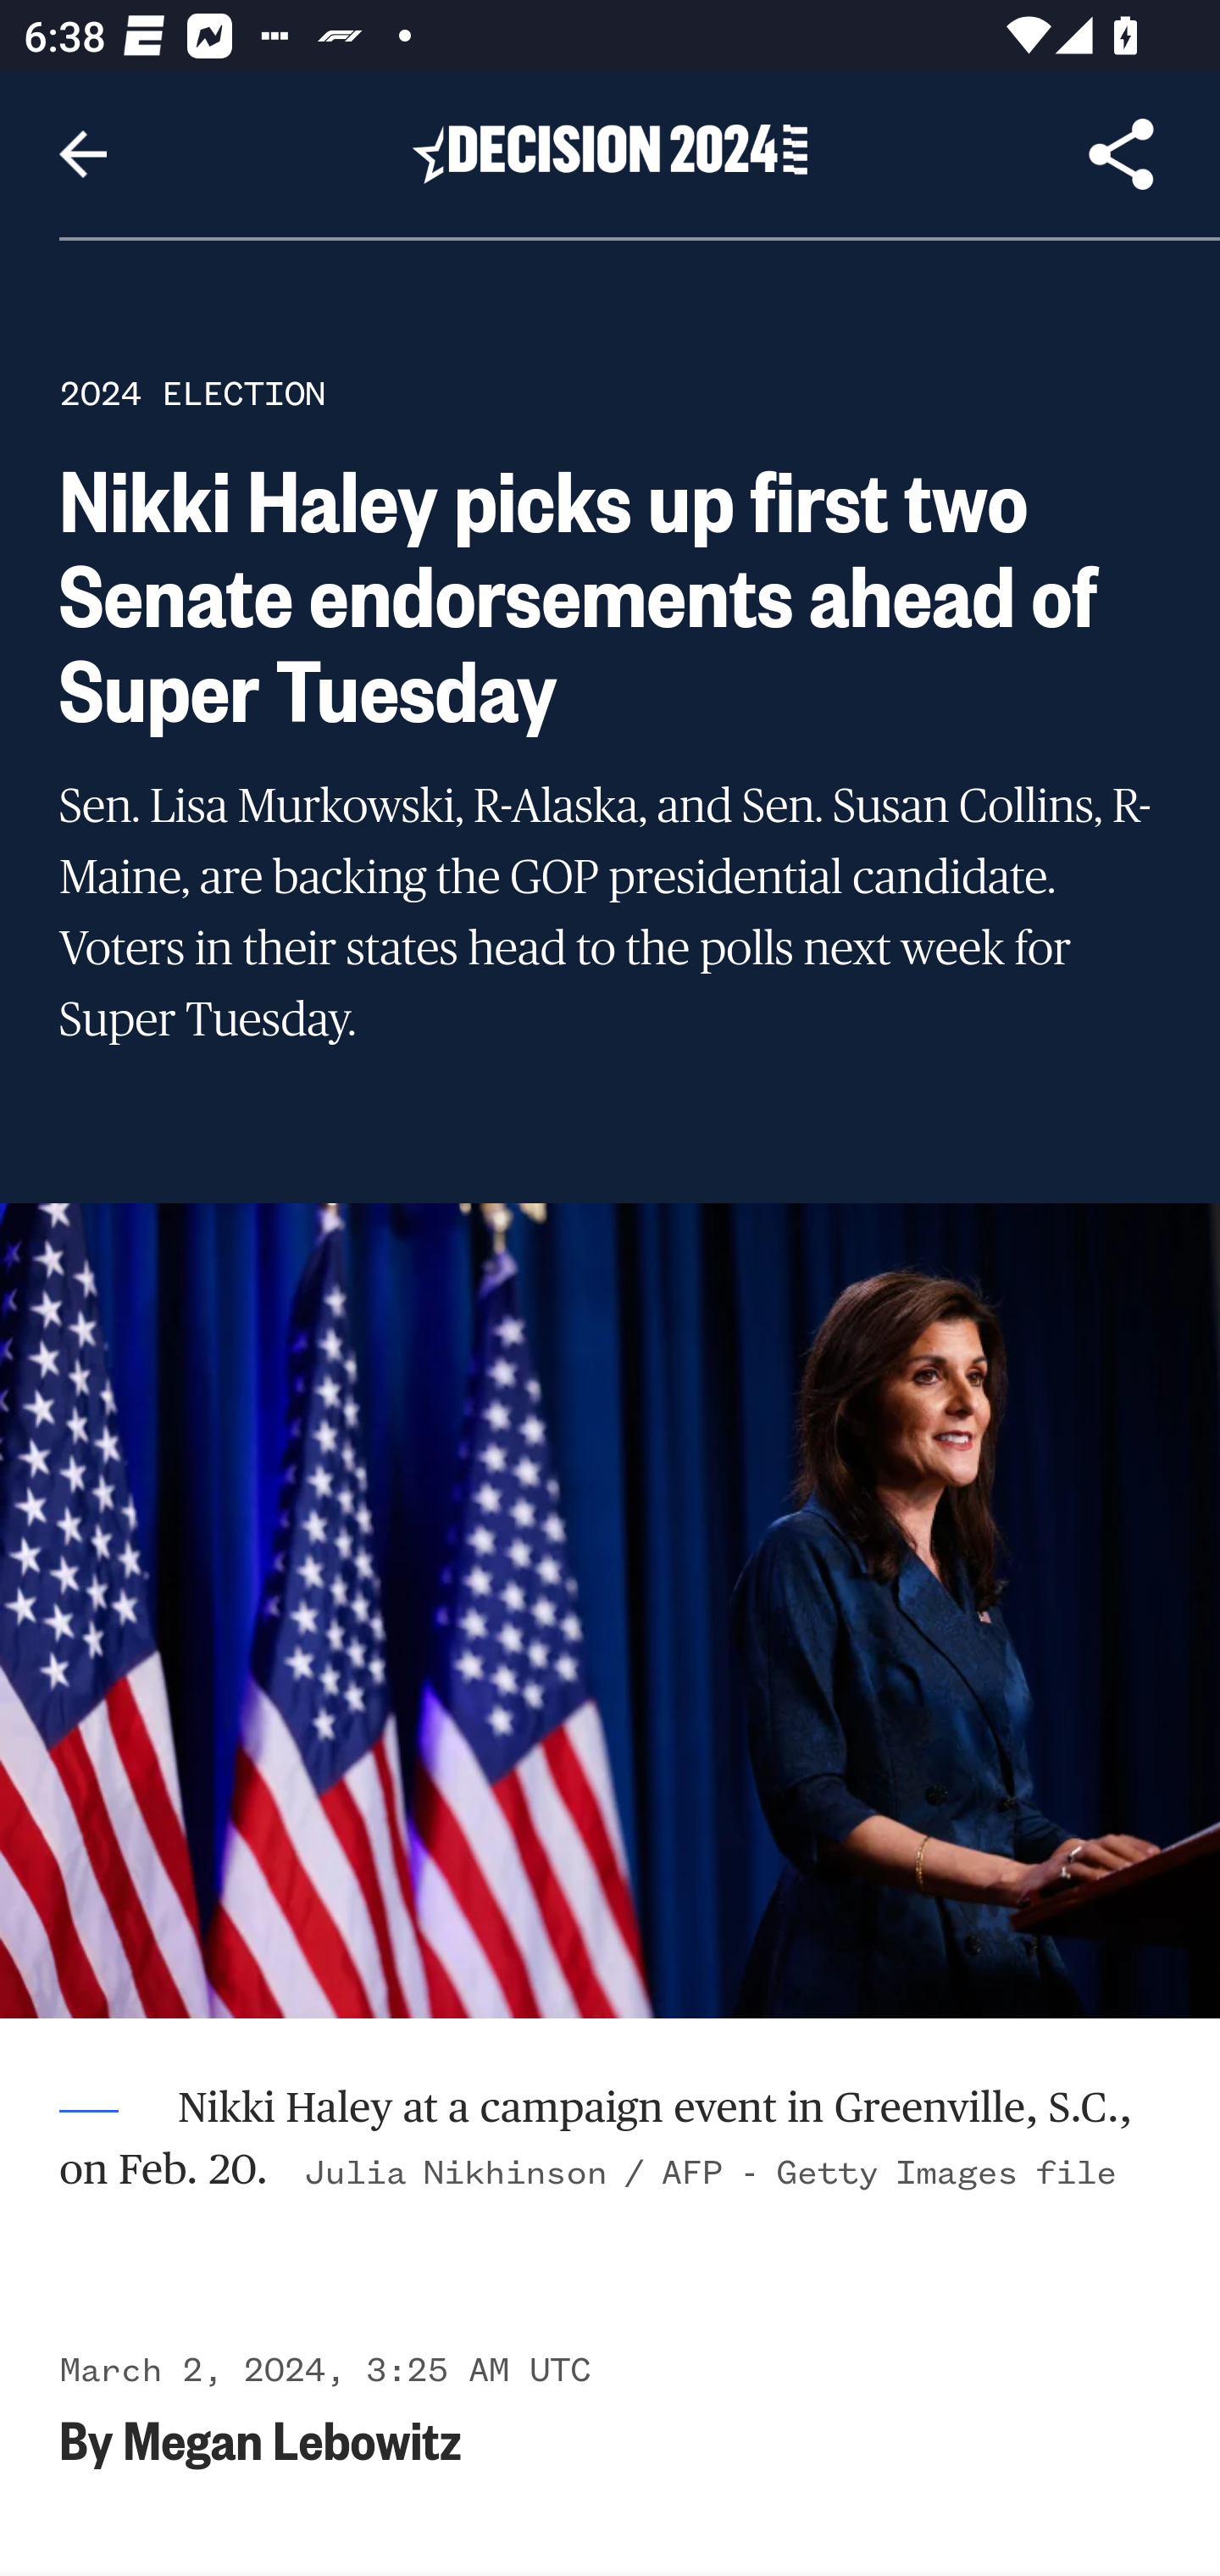 The height and width of the screenshot is (2576, 1220). What do you see at coordinates (83, 154) in the screenshot?
I see `Navigate up` at bounding box center [83, 154].